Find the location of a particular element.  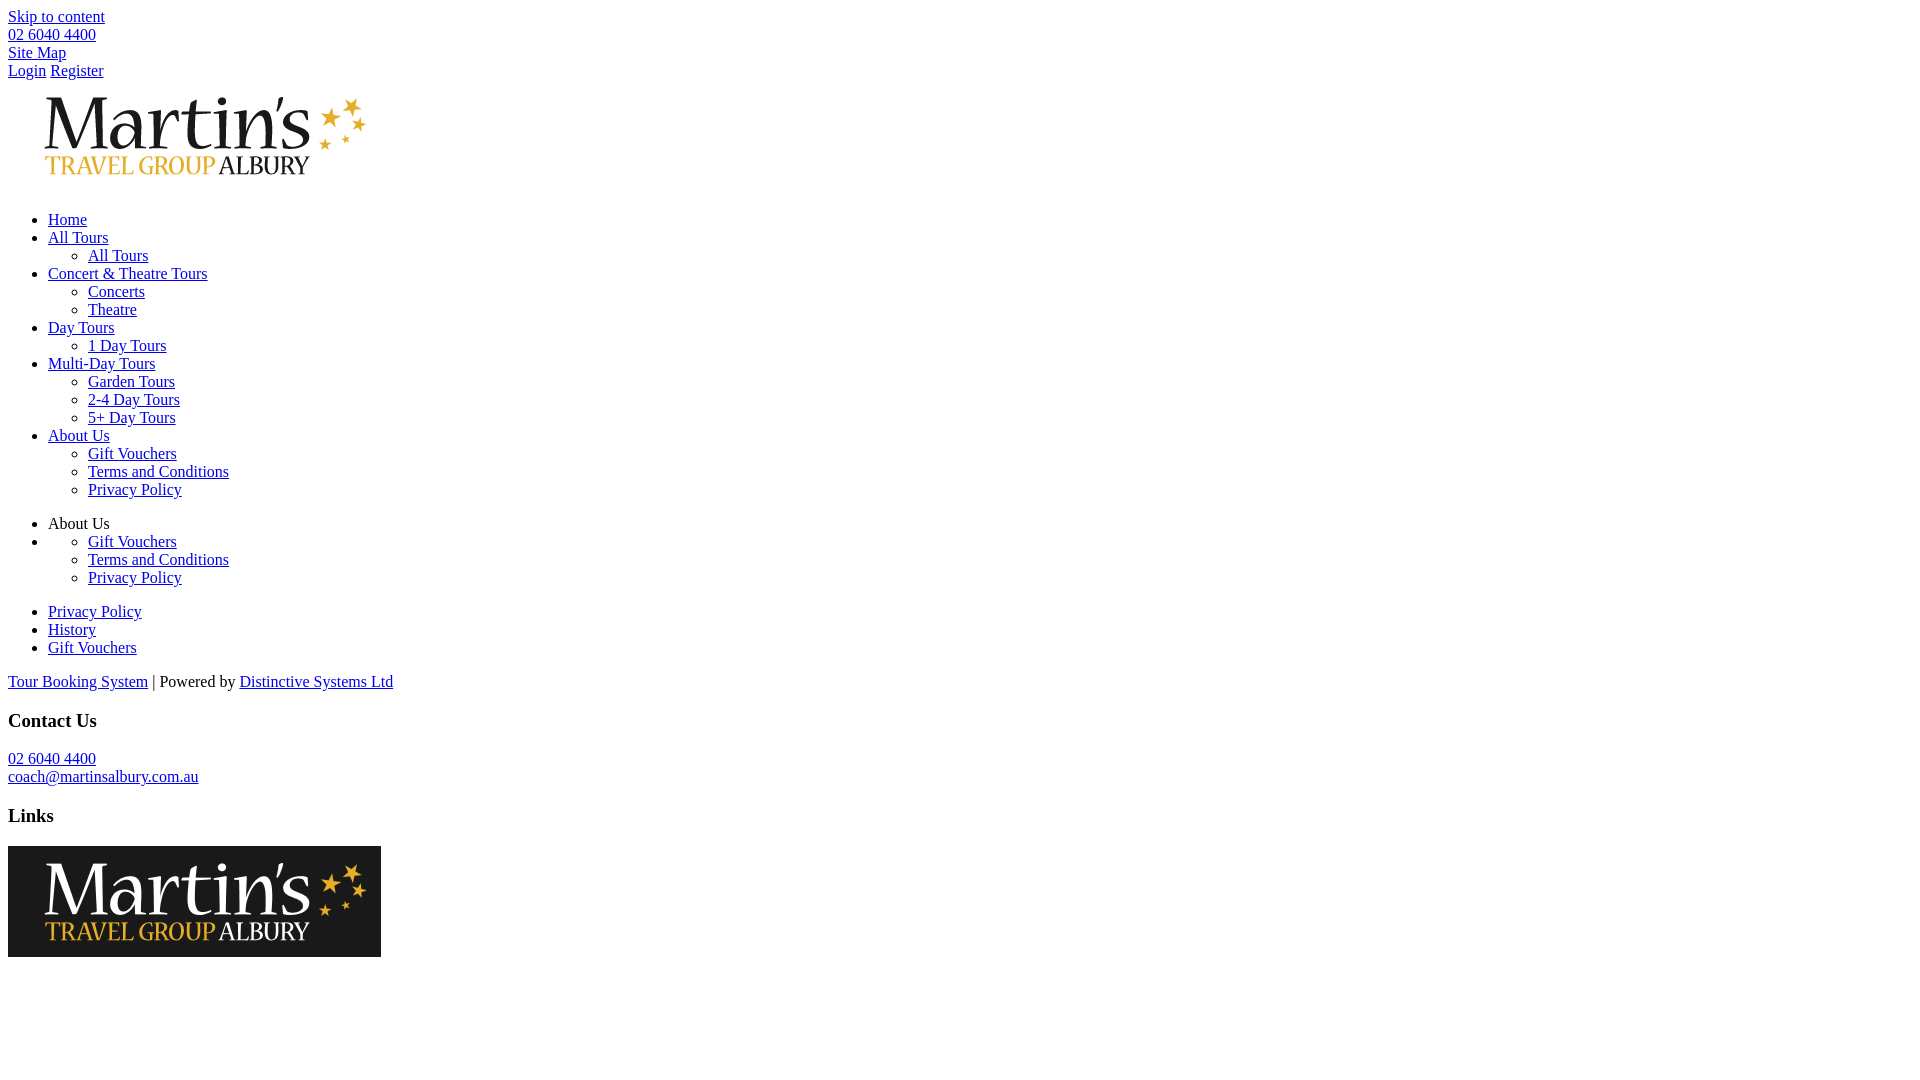

All Tours is located at coordinates (78, 238).